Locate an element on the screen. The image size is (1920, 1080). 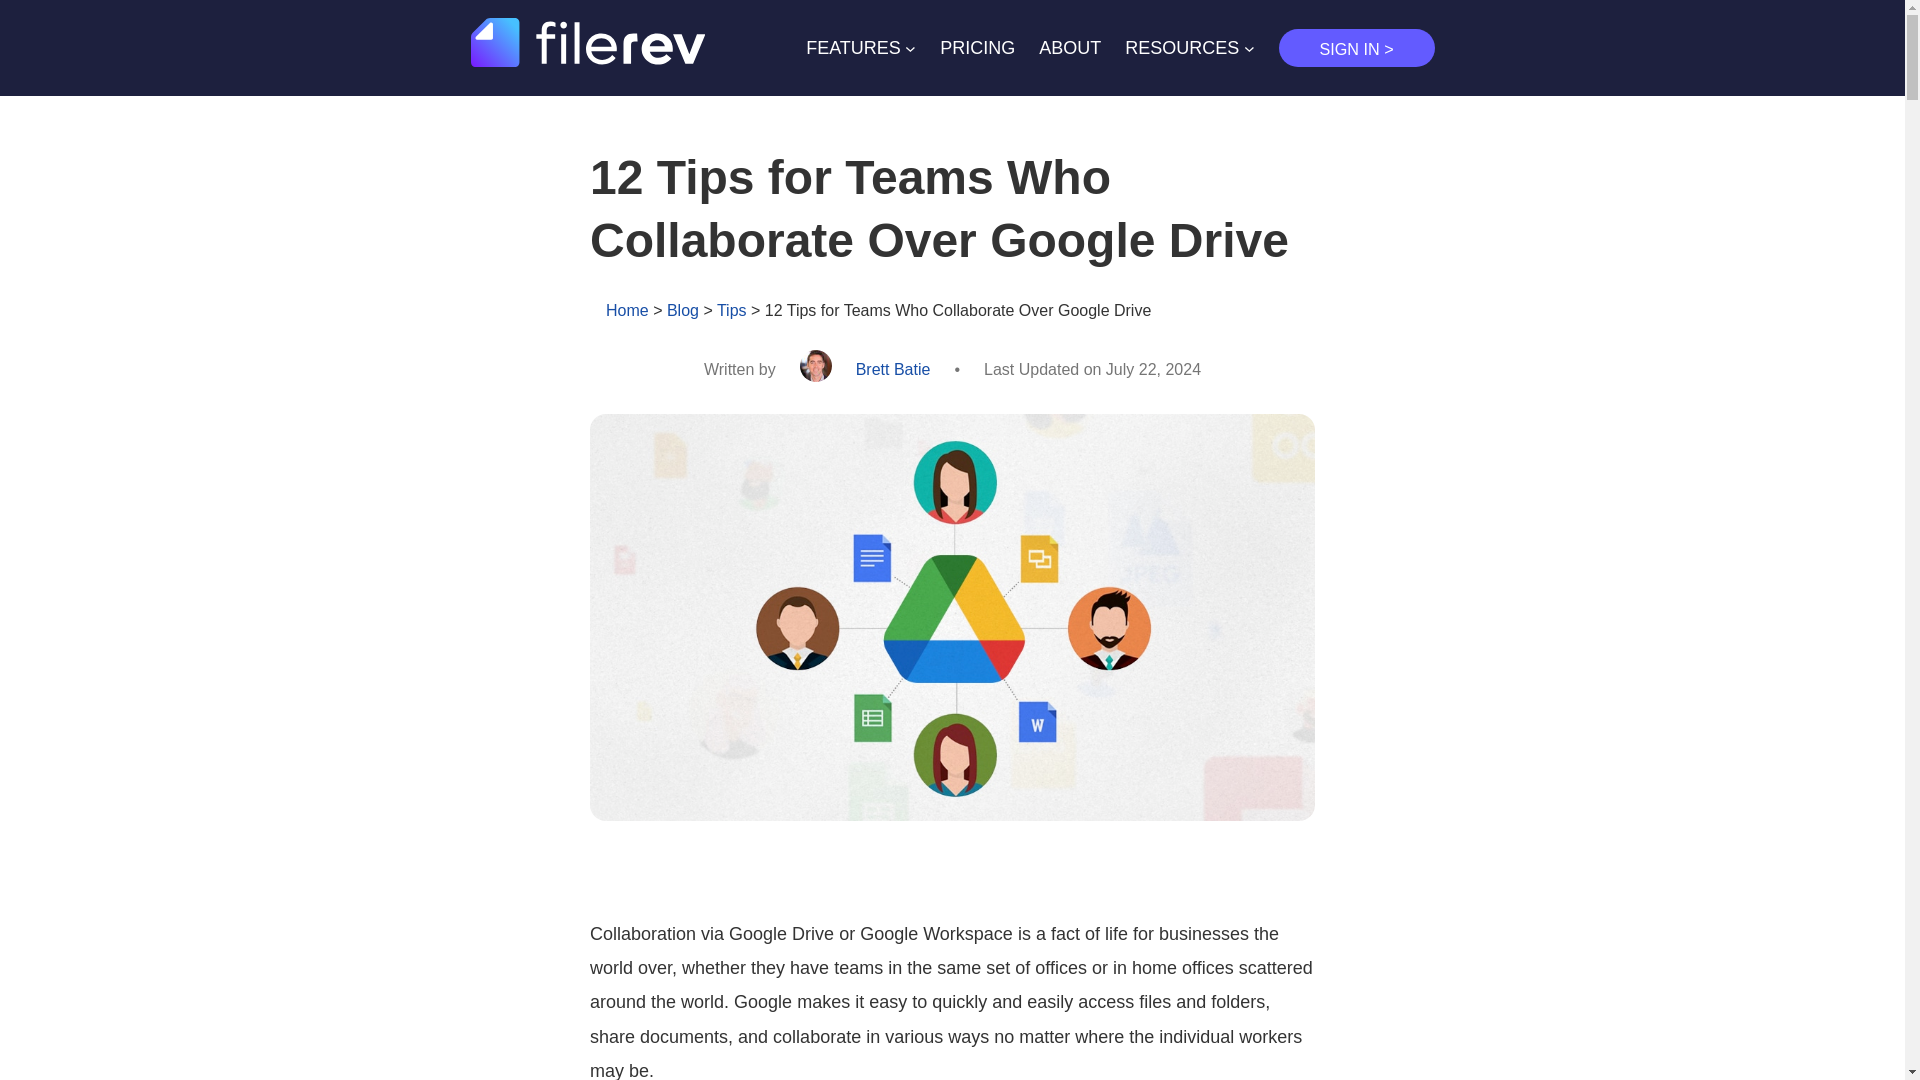
Home is located at coordinates (627, 310).